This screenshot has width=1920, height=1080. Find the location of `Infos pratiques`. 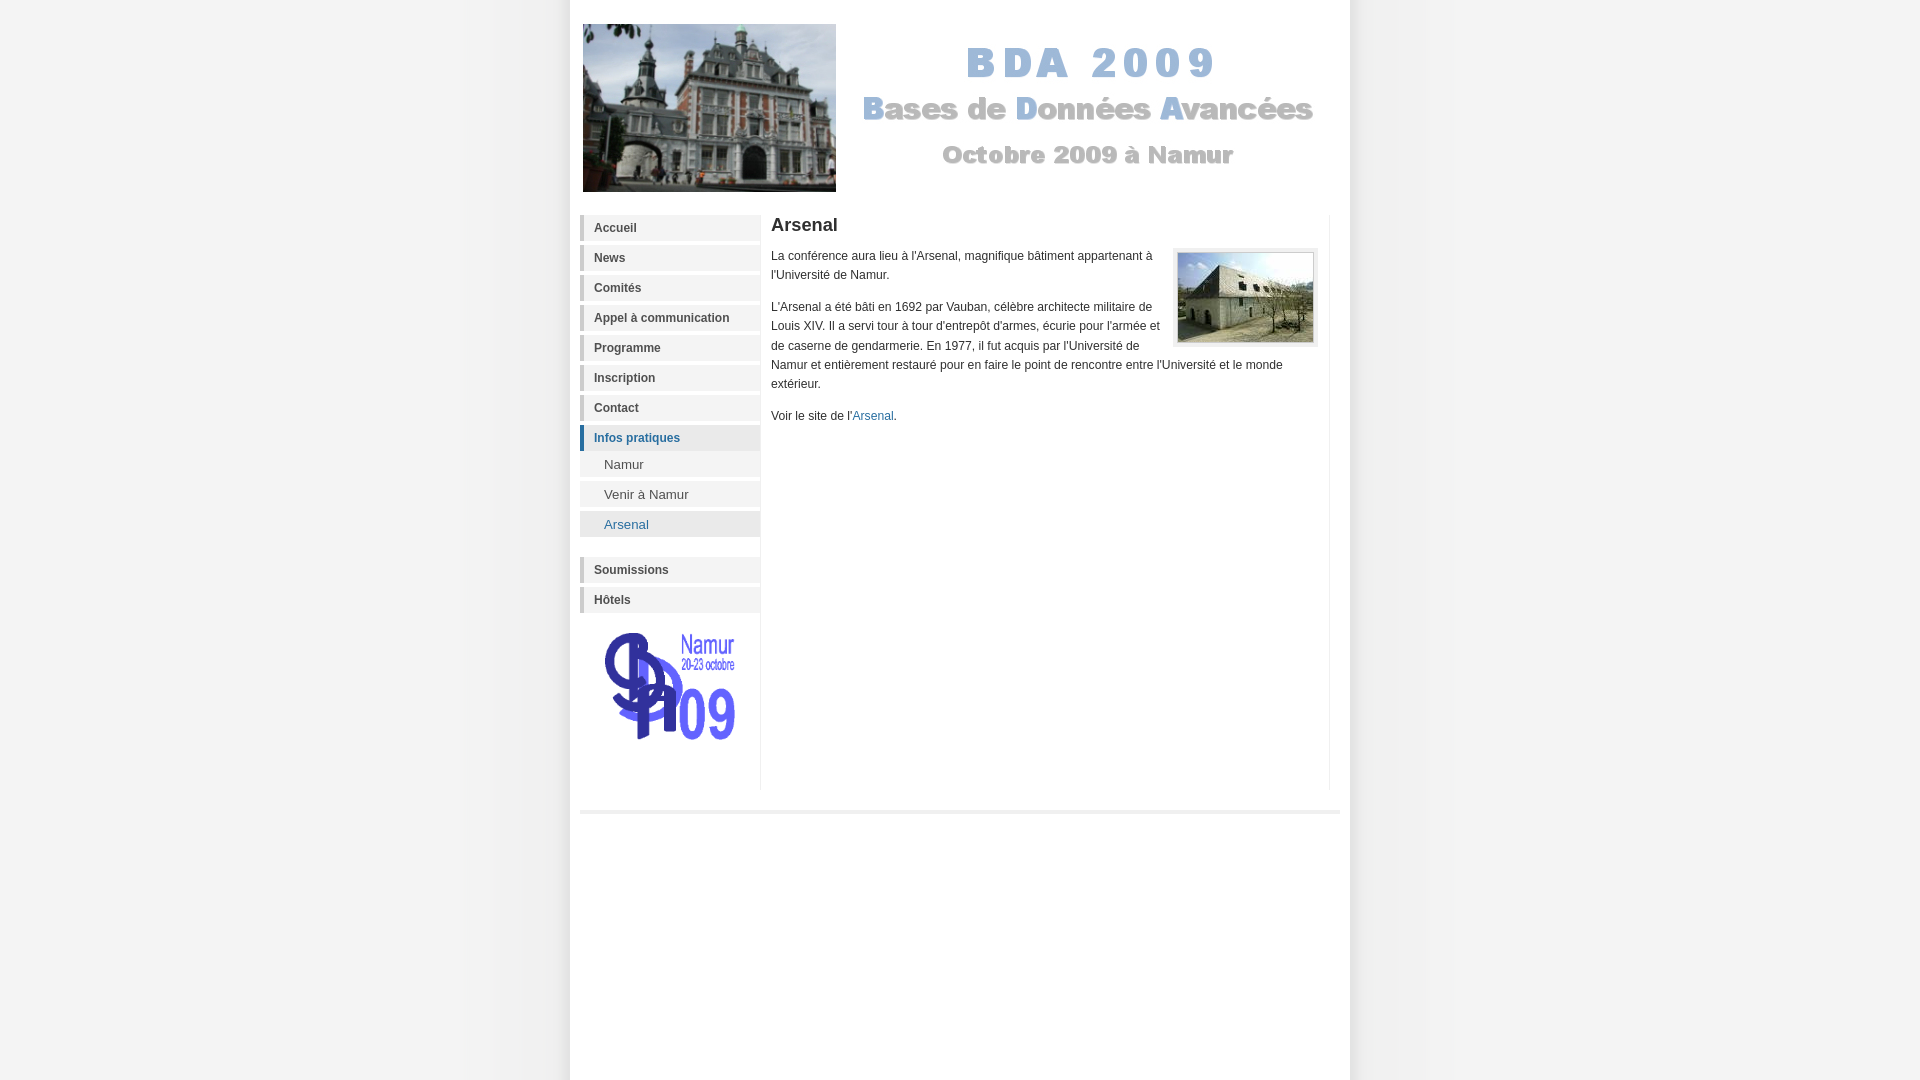

Infos pratiques is located at coordinates (670, 438).